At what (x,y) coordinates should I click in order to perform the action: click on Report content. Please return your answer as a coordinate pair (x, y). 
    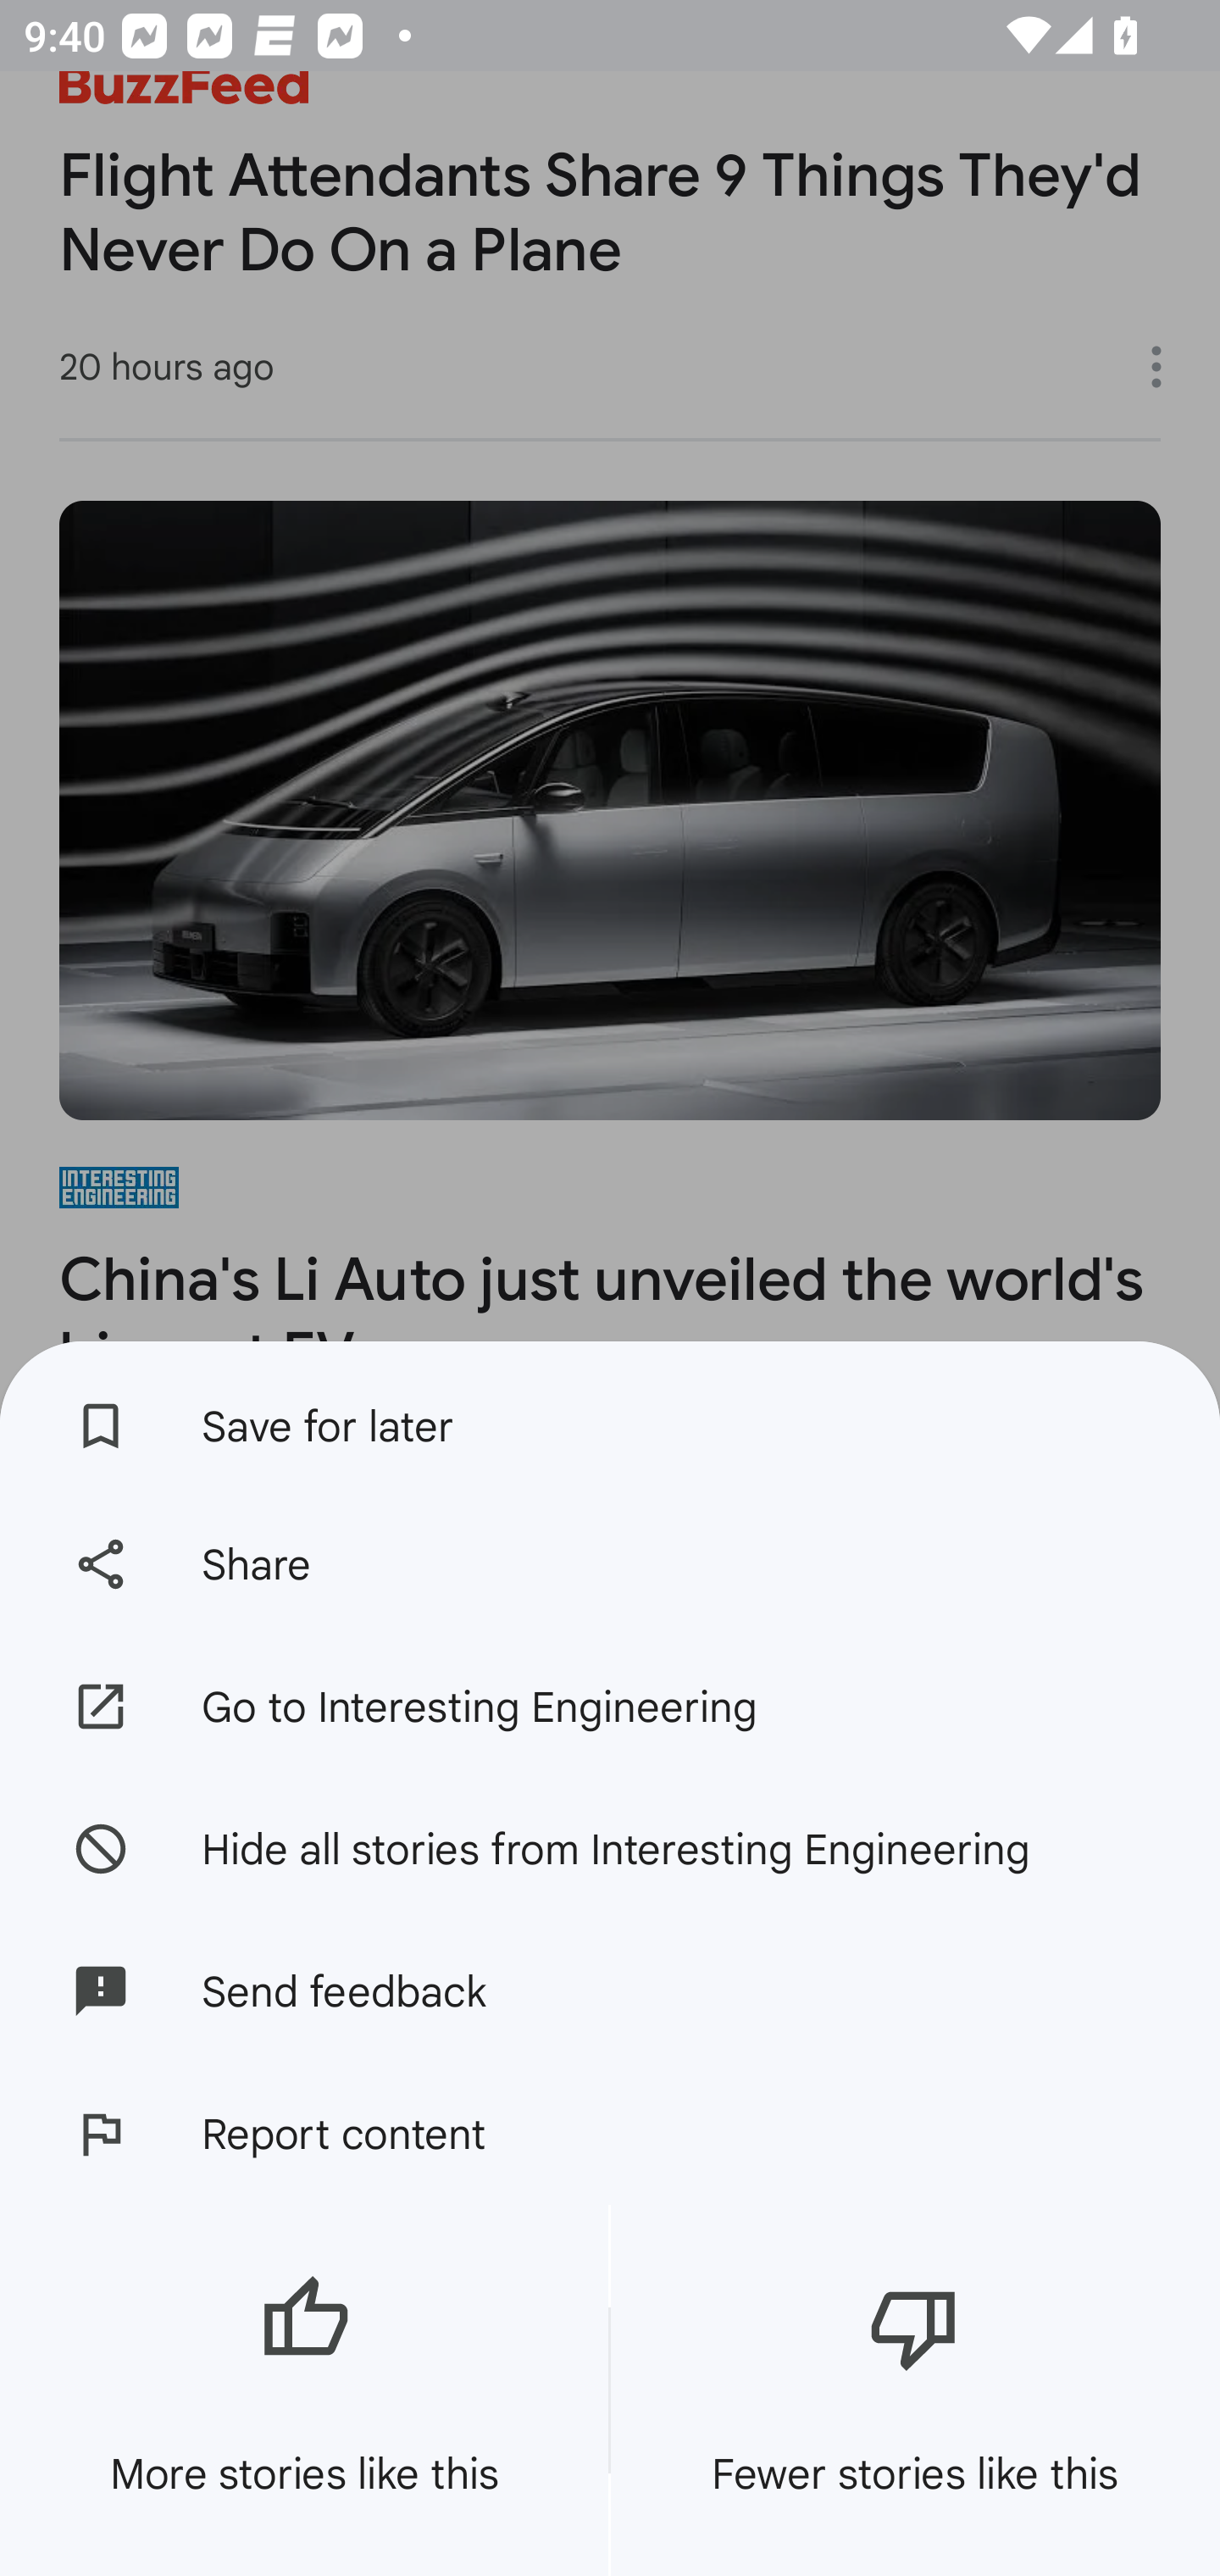
    Looking at the image, I should click on (610, 2134).